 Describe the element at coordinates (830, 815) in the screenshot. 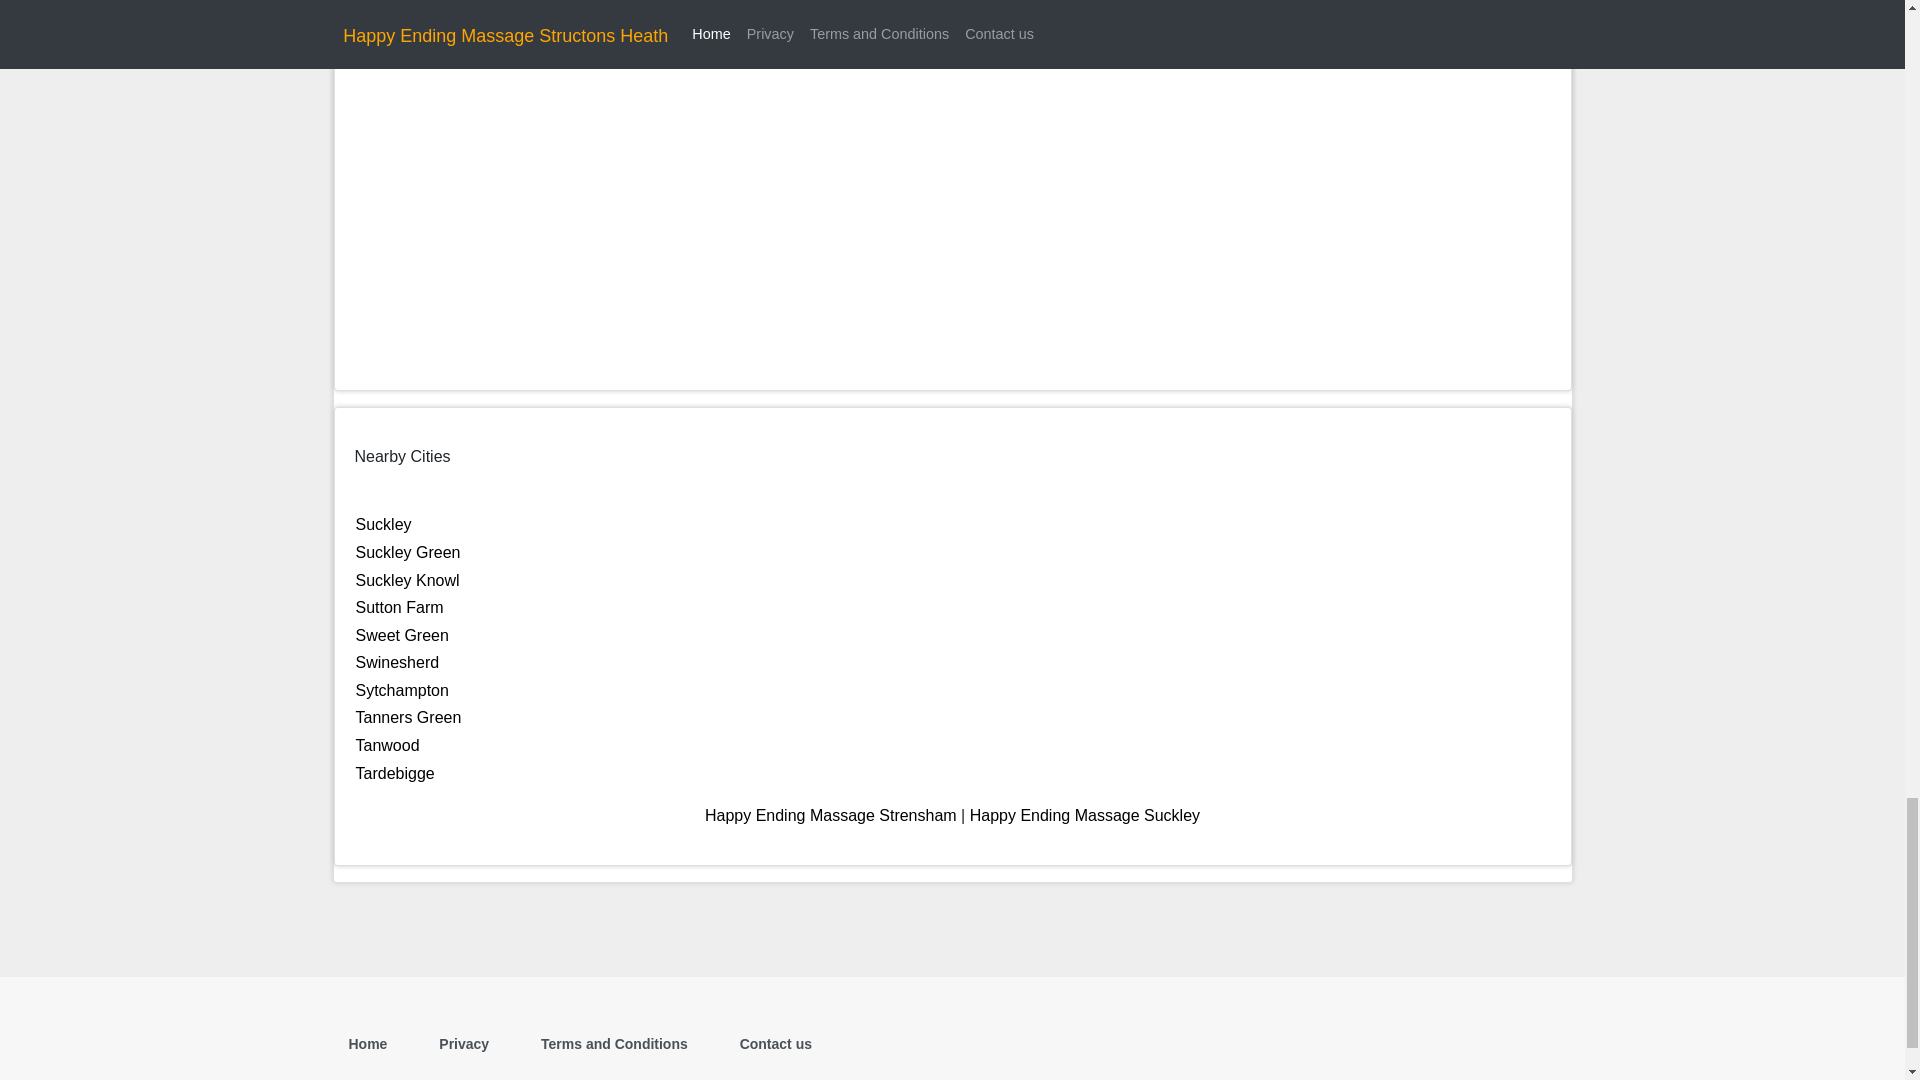

I see `Happy Ending Massage Strensham` at that location.